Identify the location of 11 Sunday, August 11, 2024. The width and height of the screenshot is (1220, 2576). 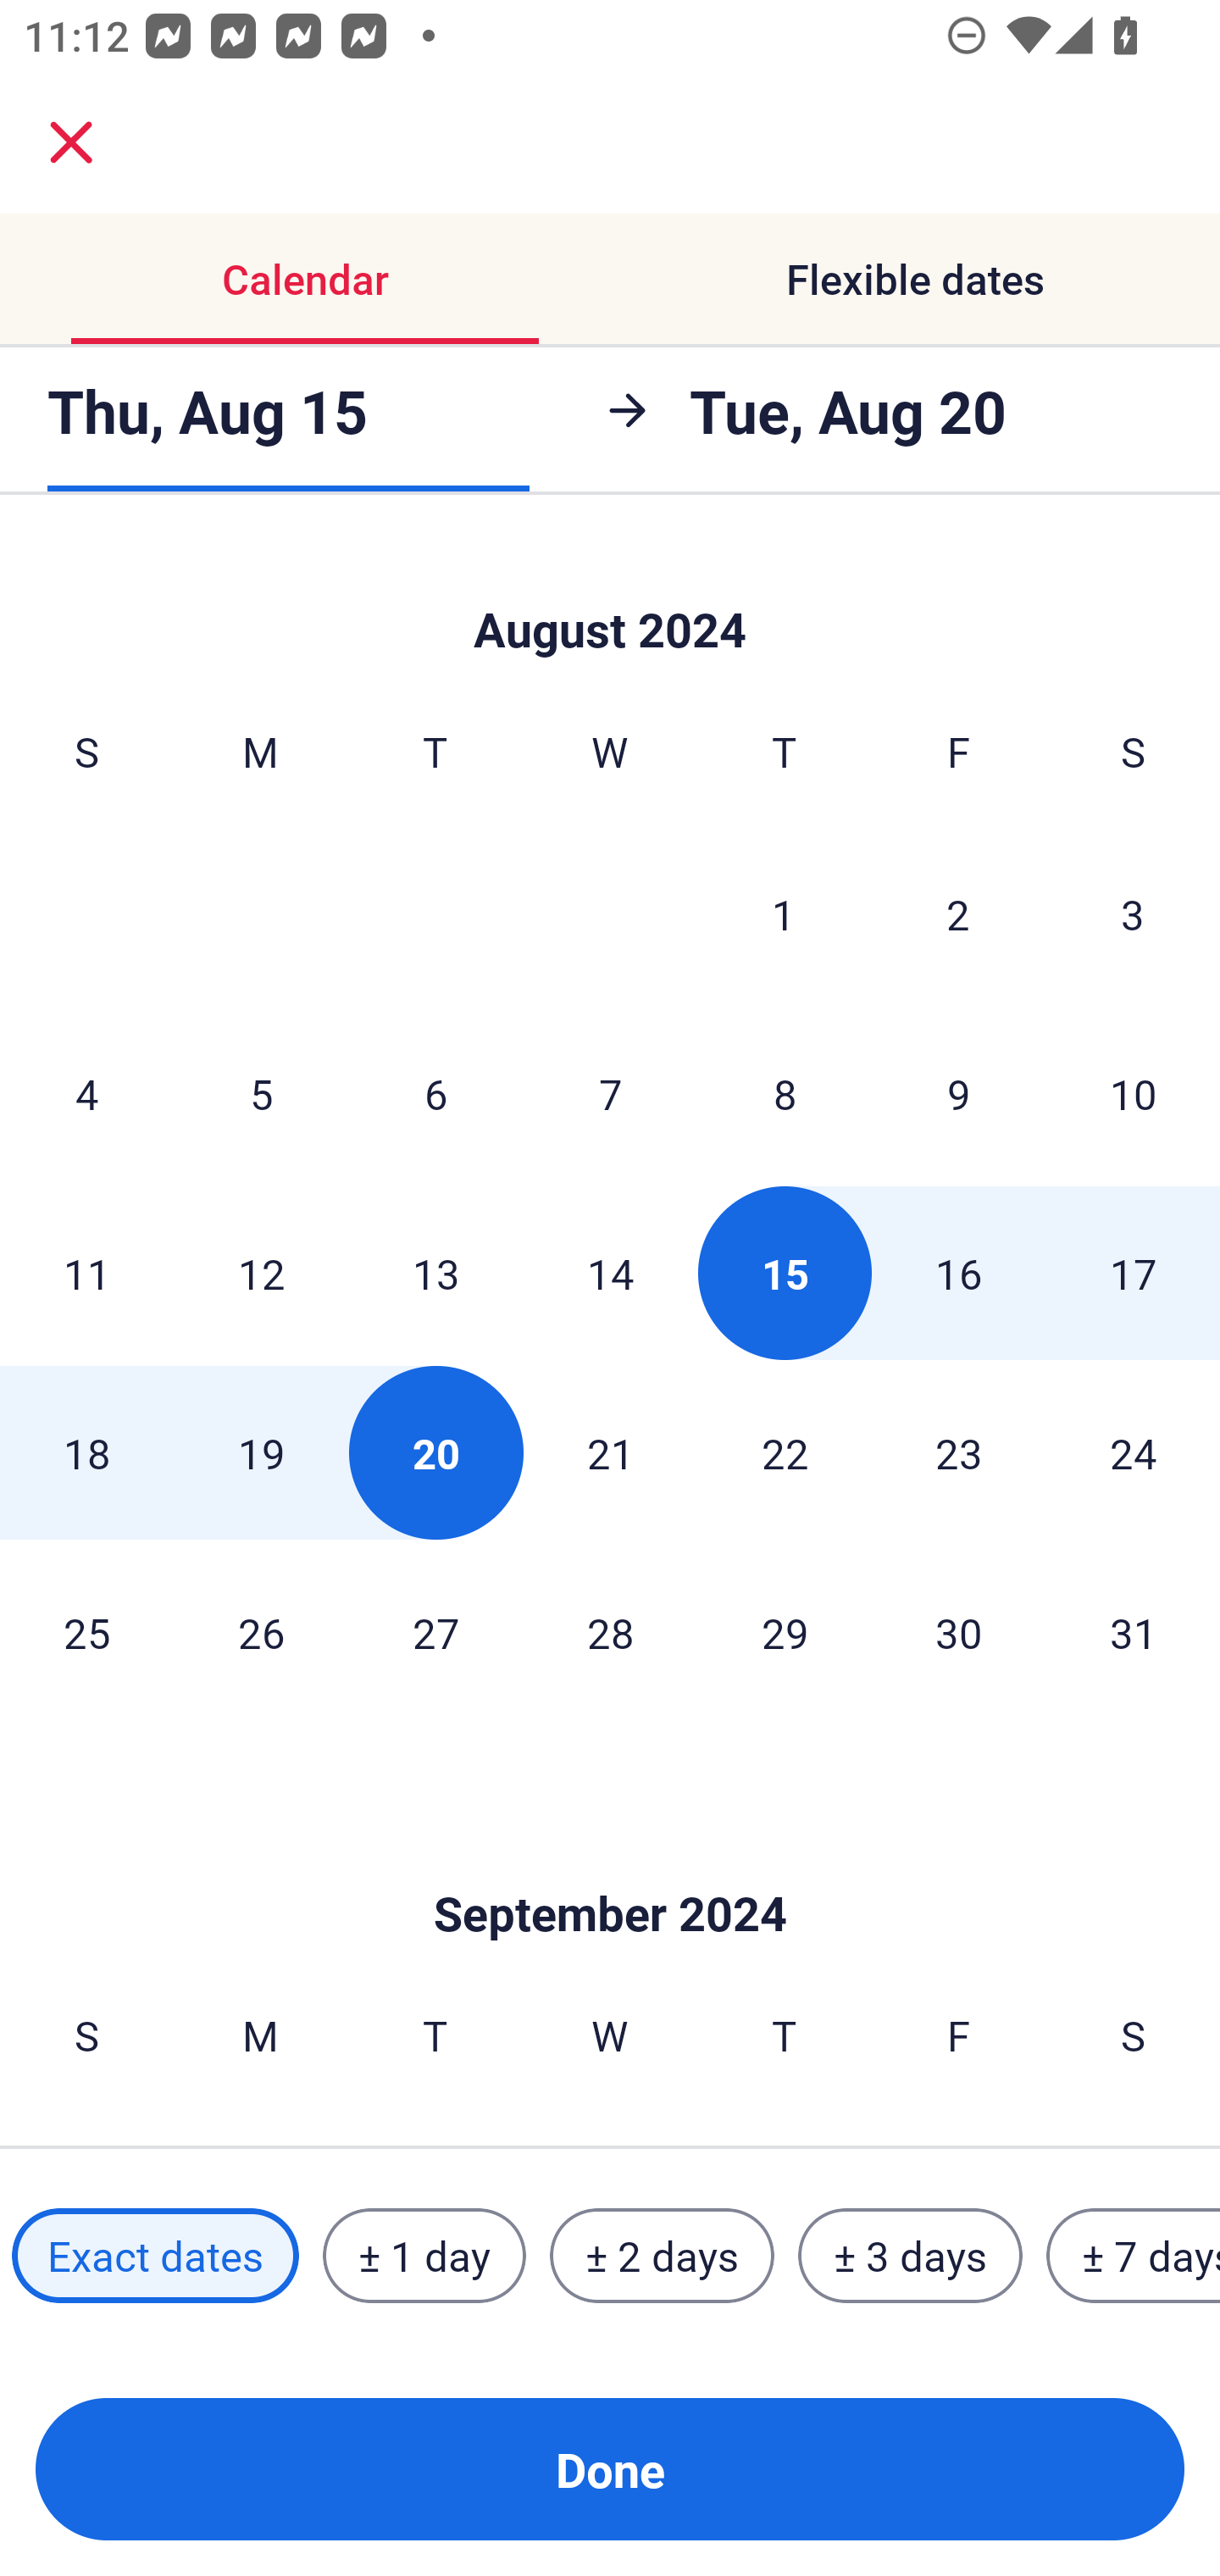
(86, 1274).